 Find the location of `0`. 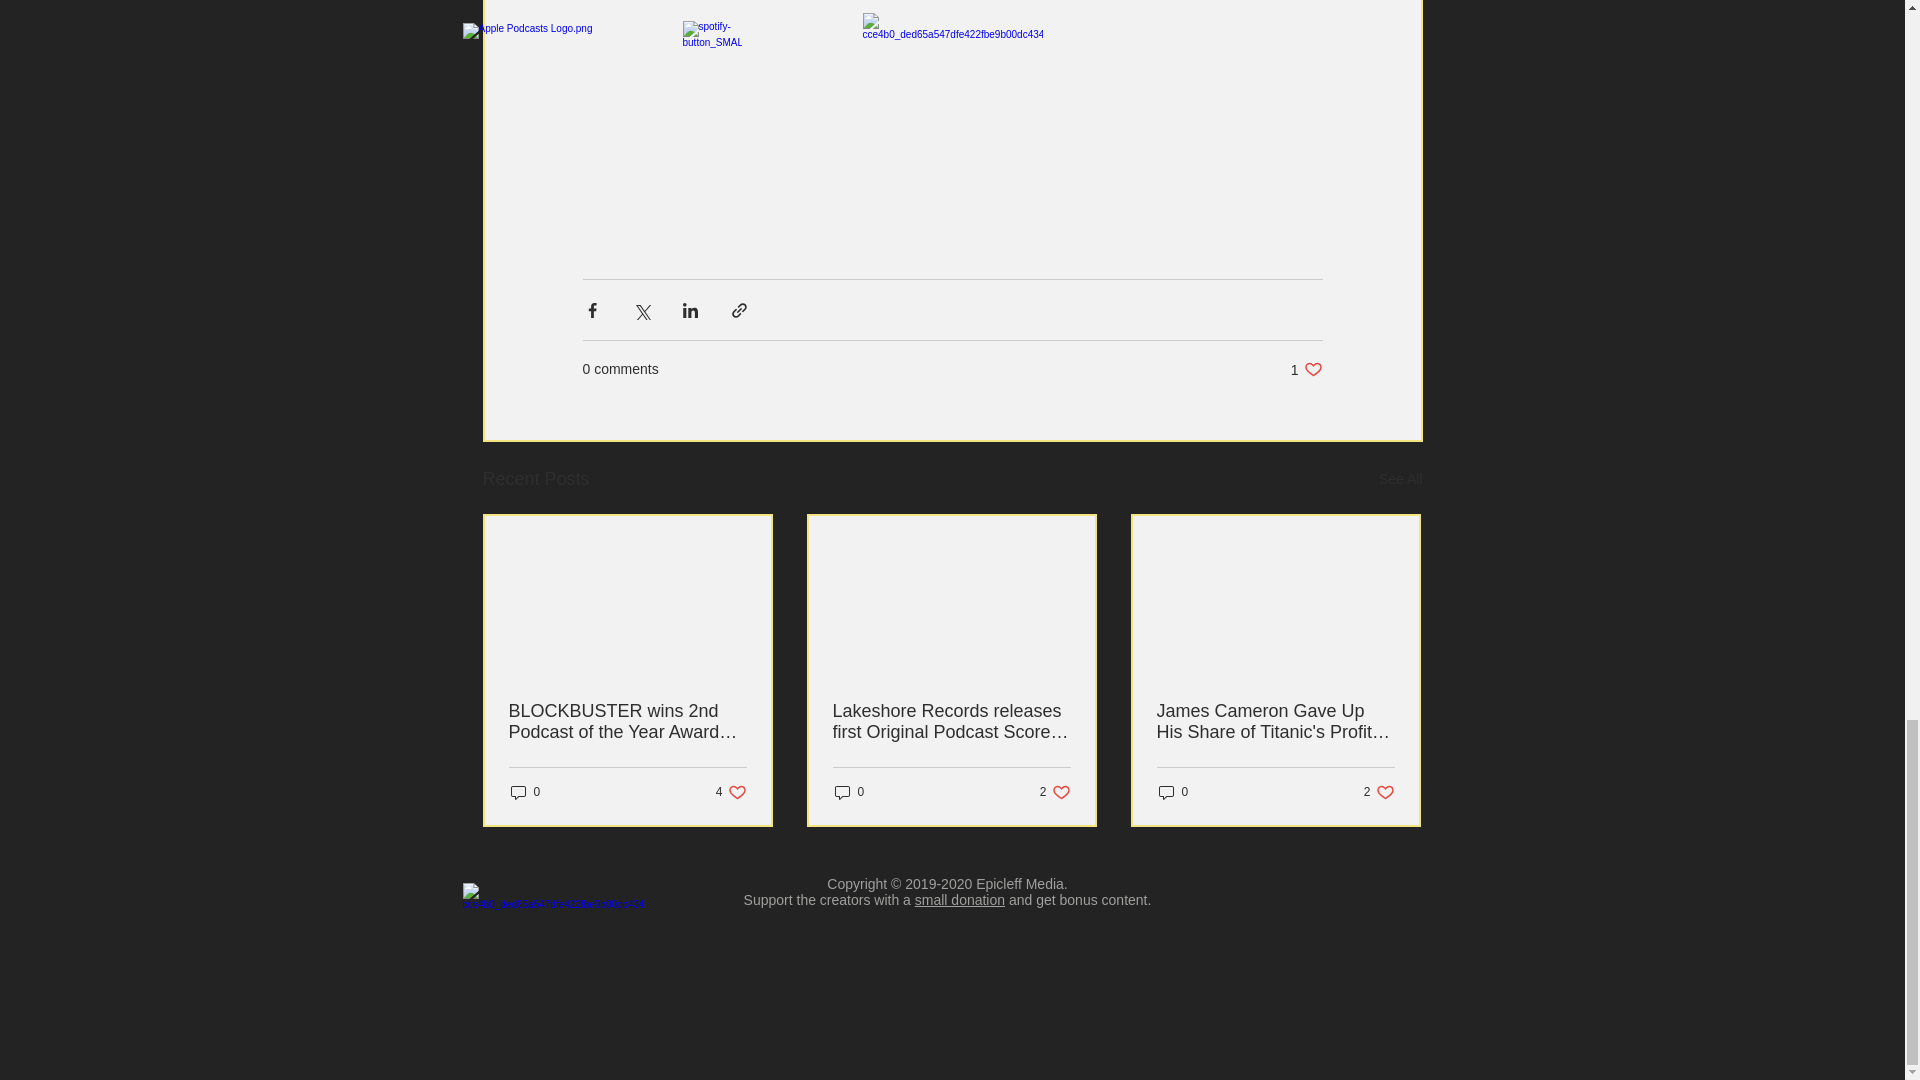

0 is located at coordinates (524, 792).